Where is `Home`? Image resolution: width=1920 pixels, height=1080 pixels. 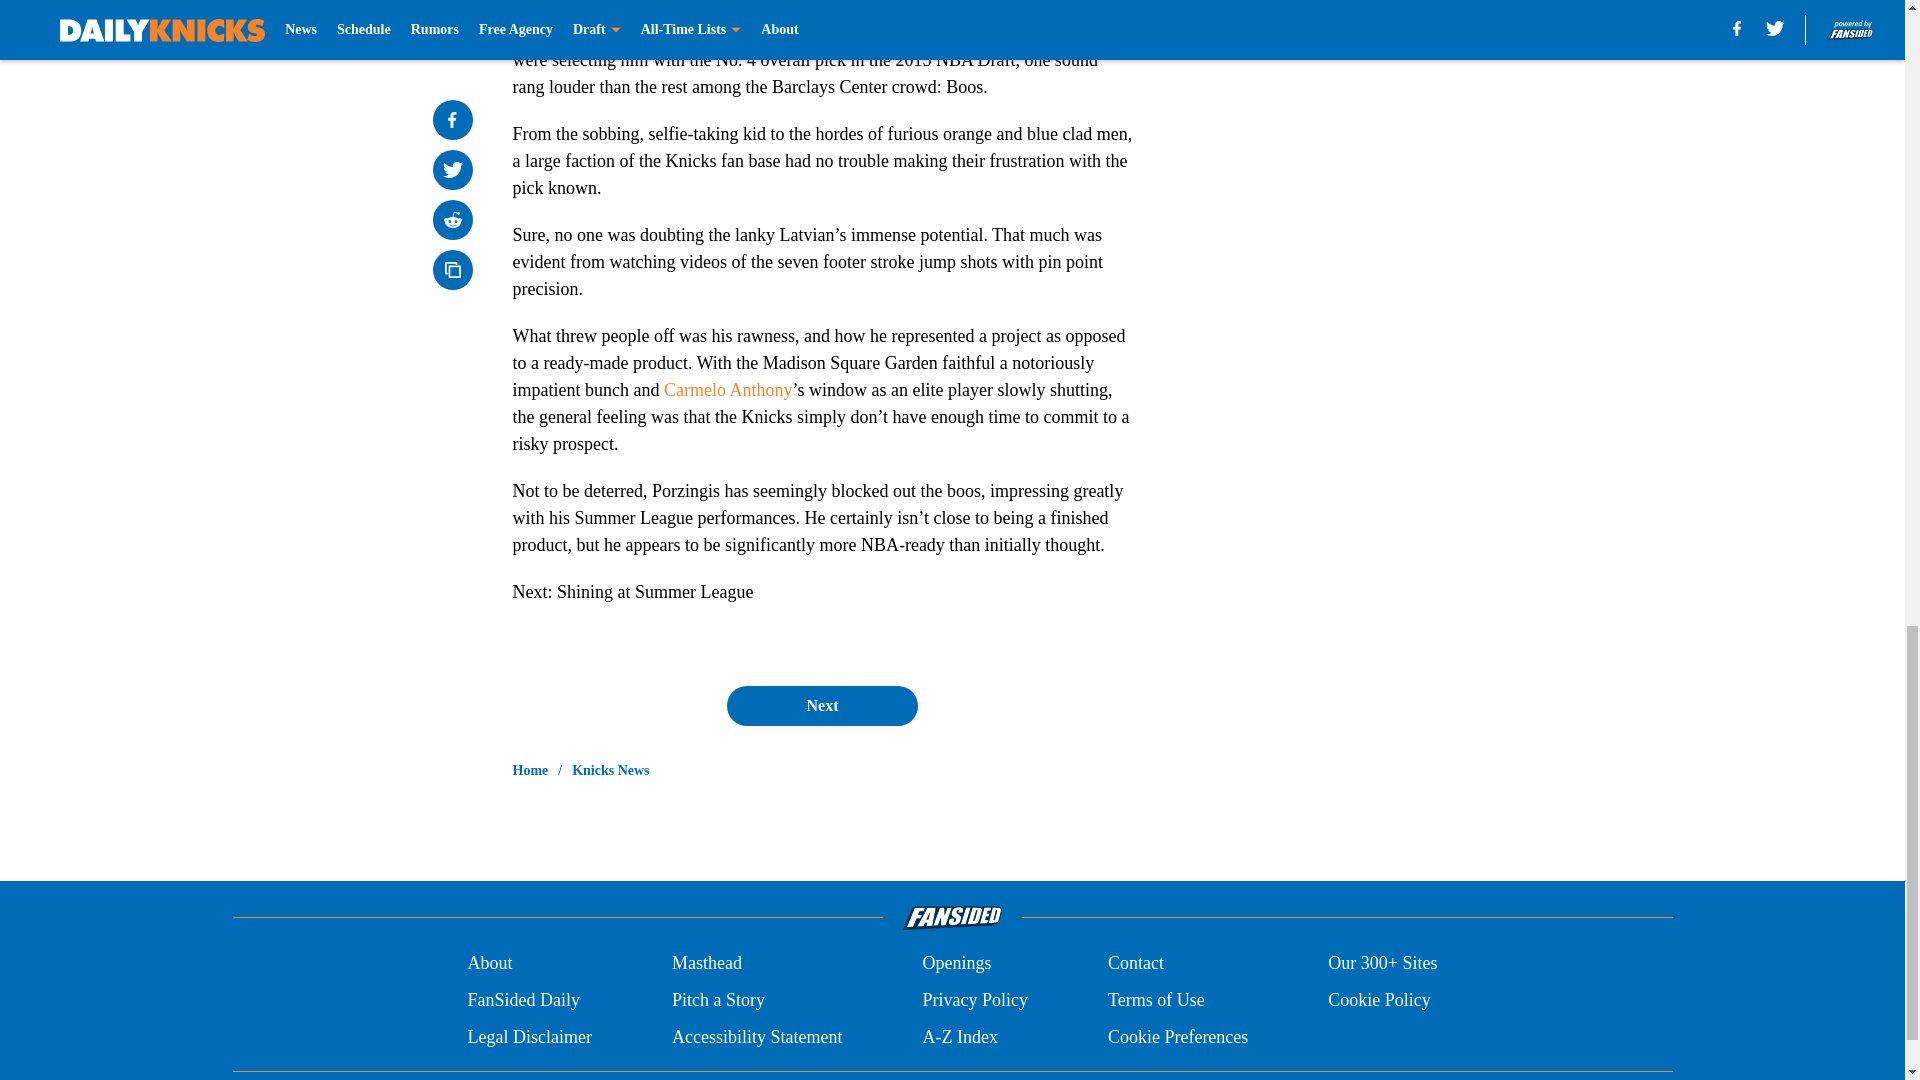 Home is located at coordinates (530, 770).